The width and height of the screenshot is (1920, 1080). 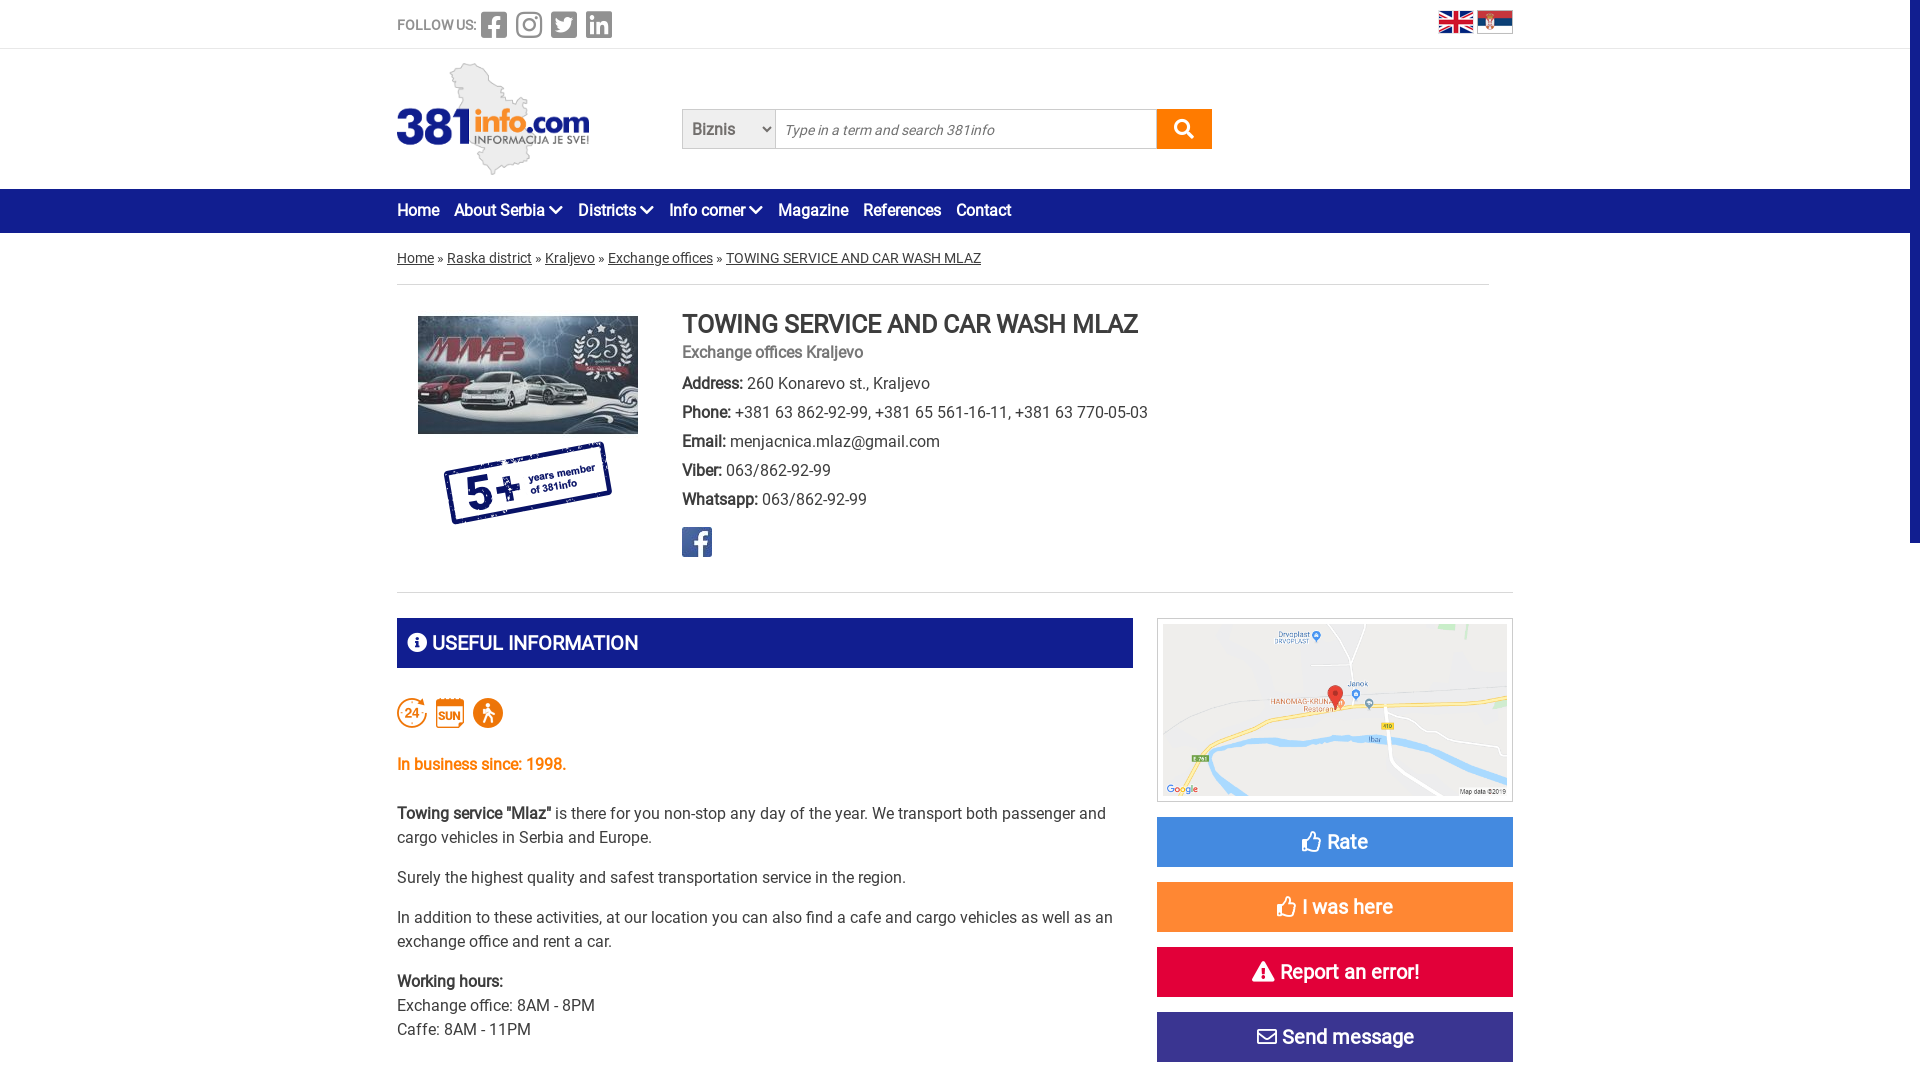 I want to click on About Serbia, so click(x=508, y=211).